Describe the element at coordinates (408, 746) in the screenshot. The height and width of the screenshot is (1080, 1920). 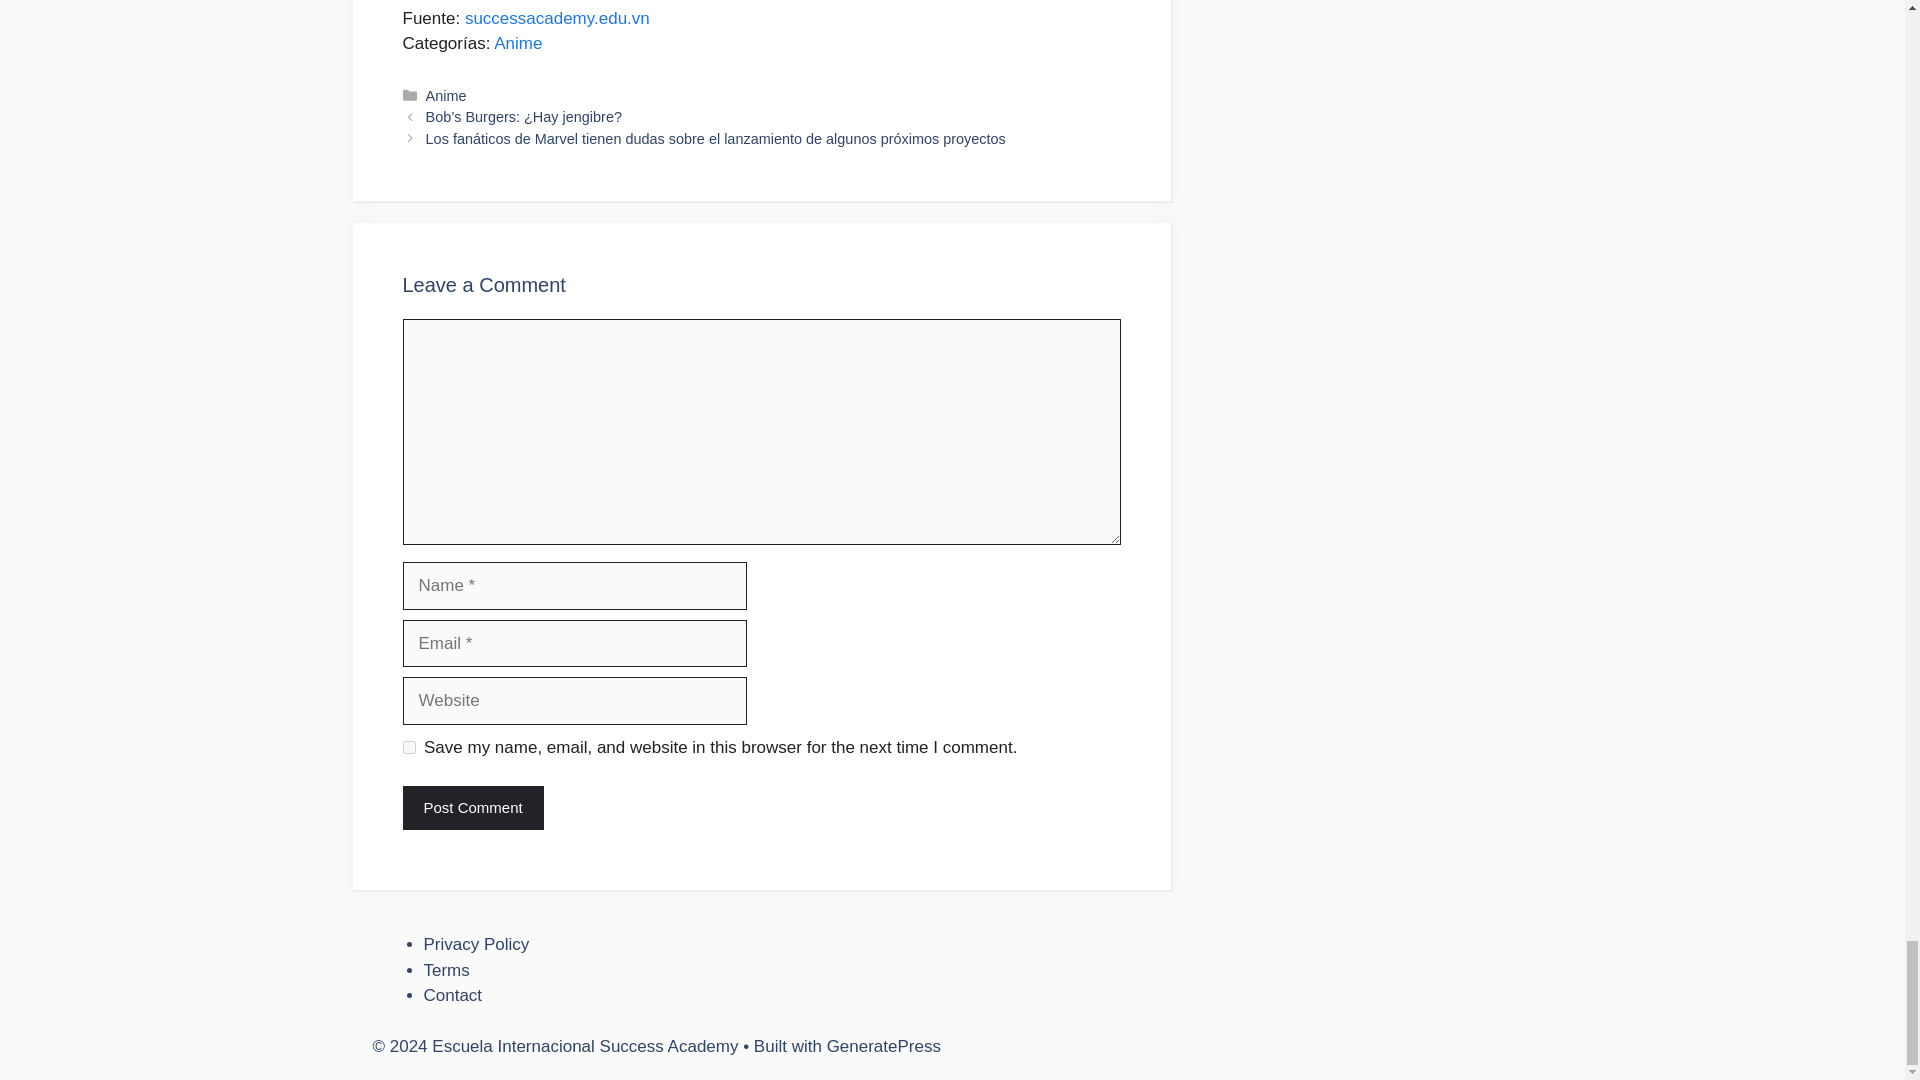
I see `yes` at that location.